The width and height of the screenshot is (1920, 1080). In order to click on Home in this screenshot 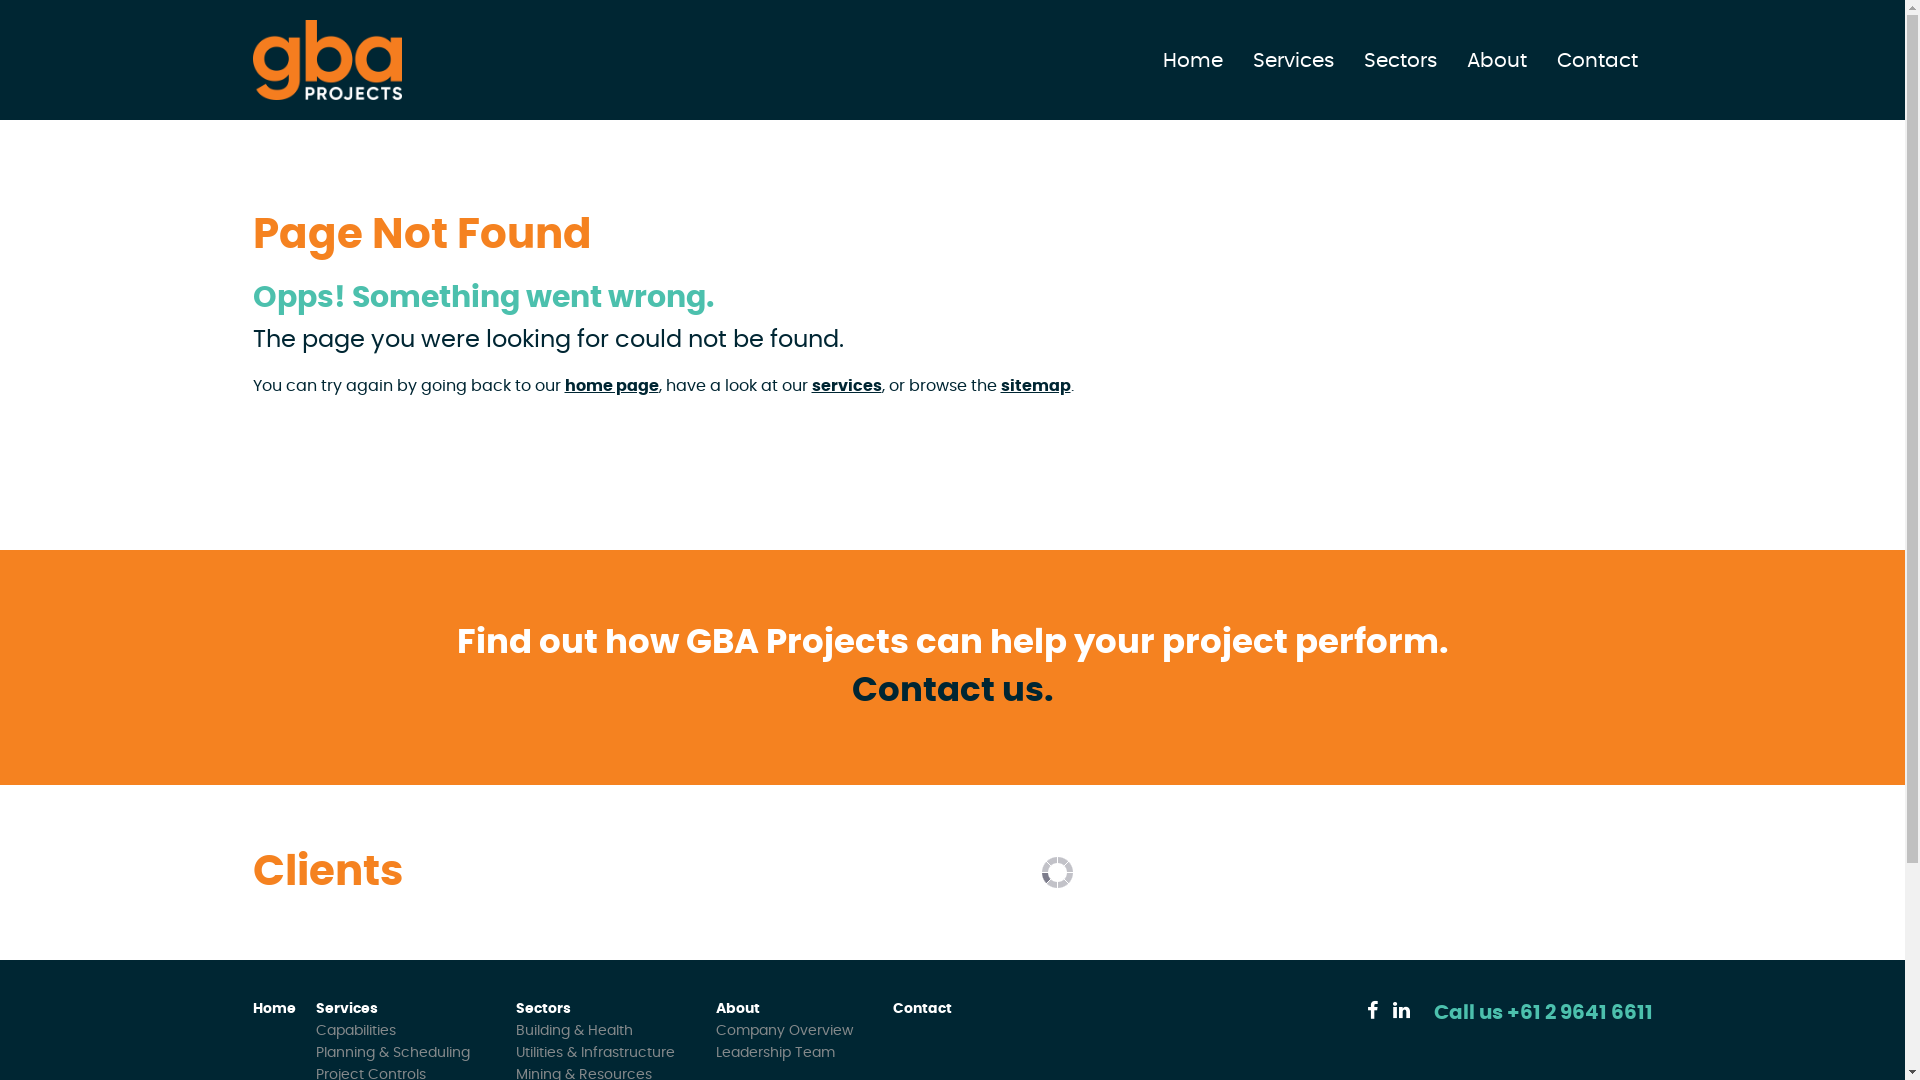, I will do `click(1192, 61)`.